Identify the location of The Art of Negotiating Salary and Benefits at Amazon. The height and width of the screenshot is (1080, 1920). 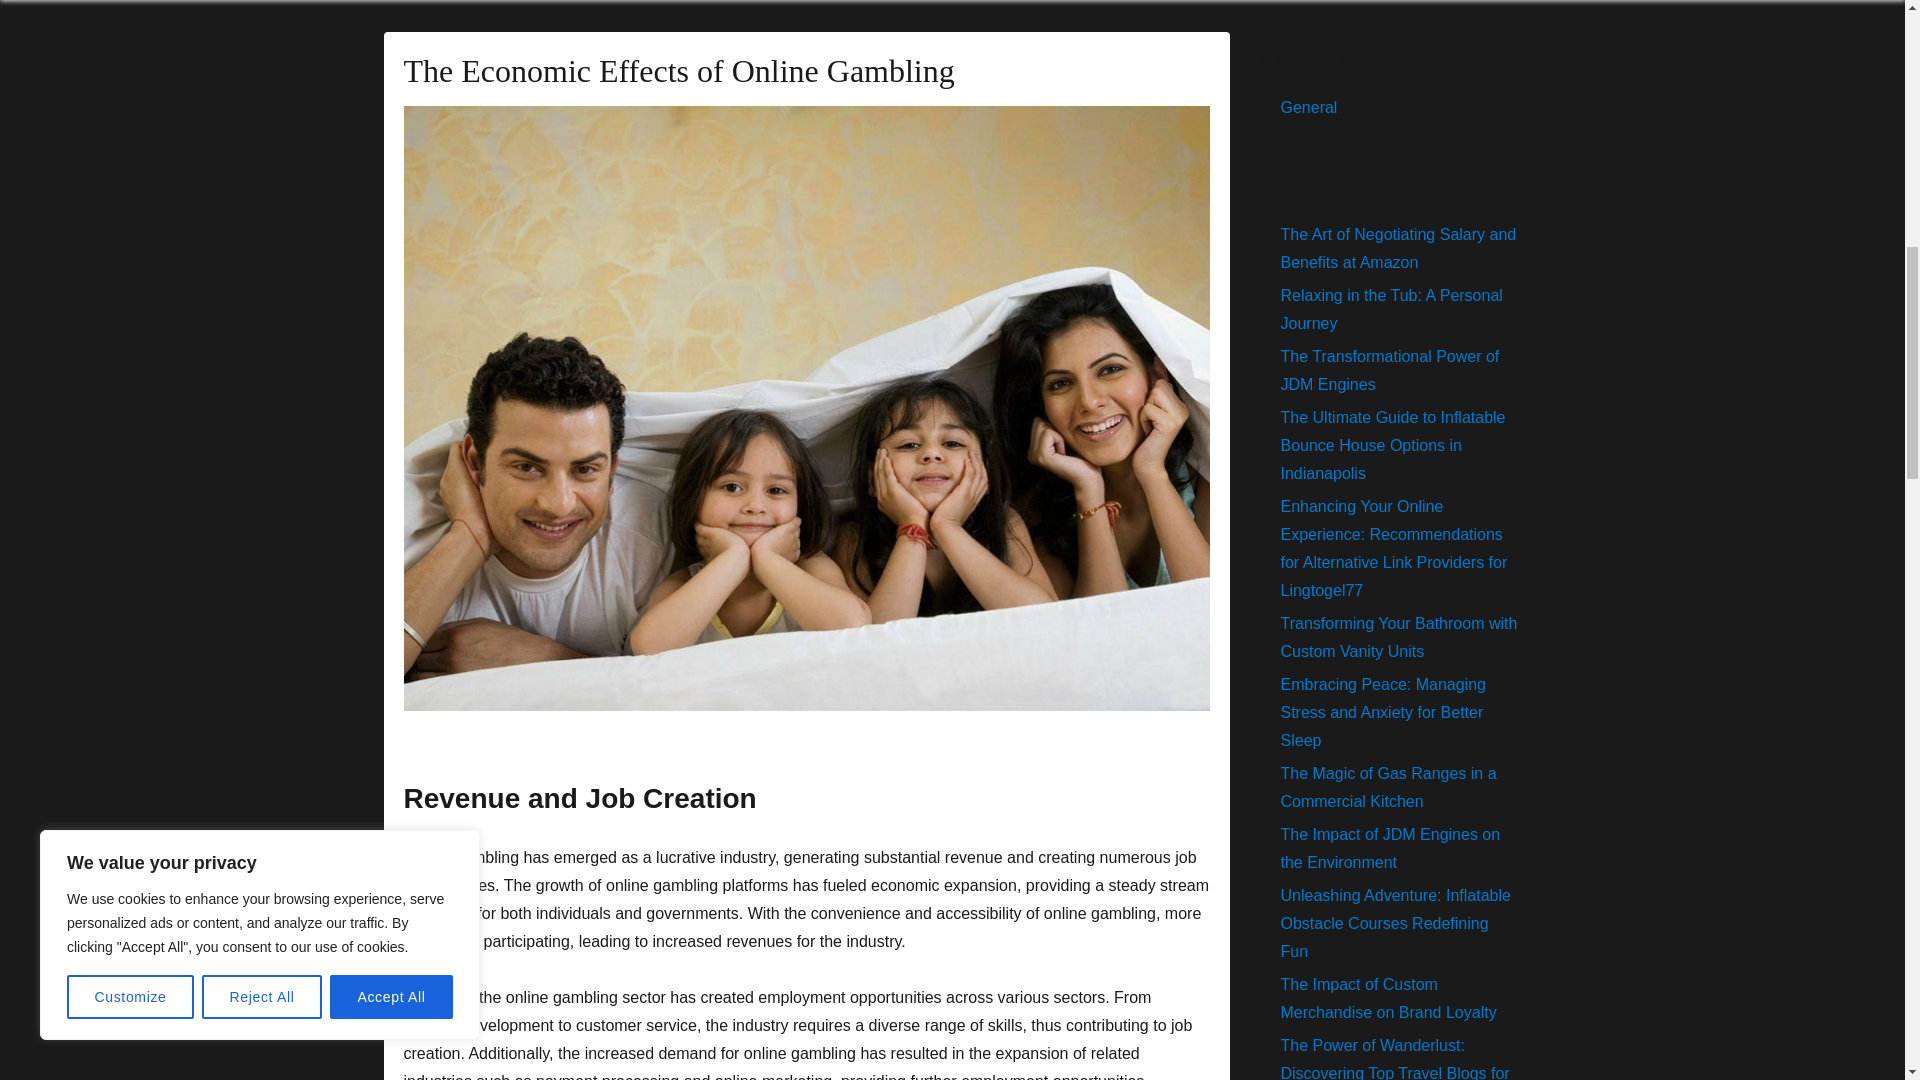
(1398, 248).